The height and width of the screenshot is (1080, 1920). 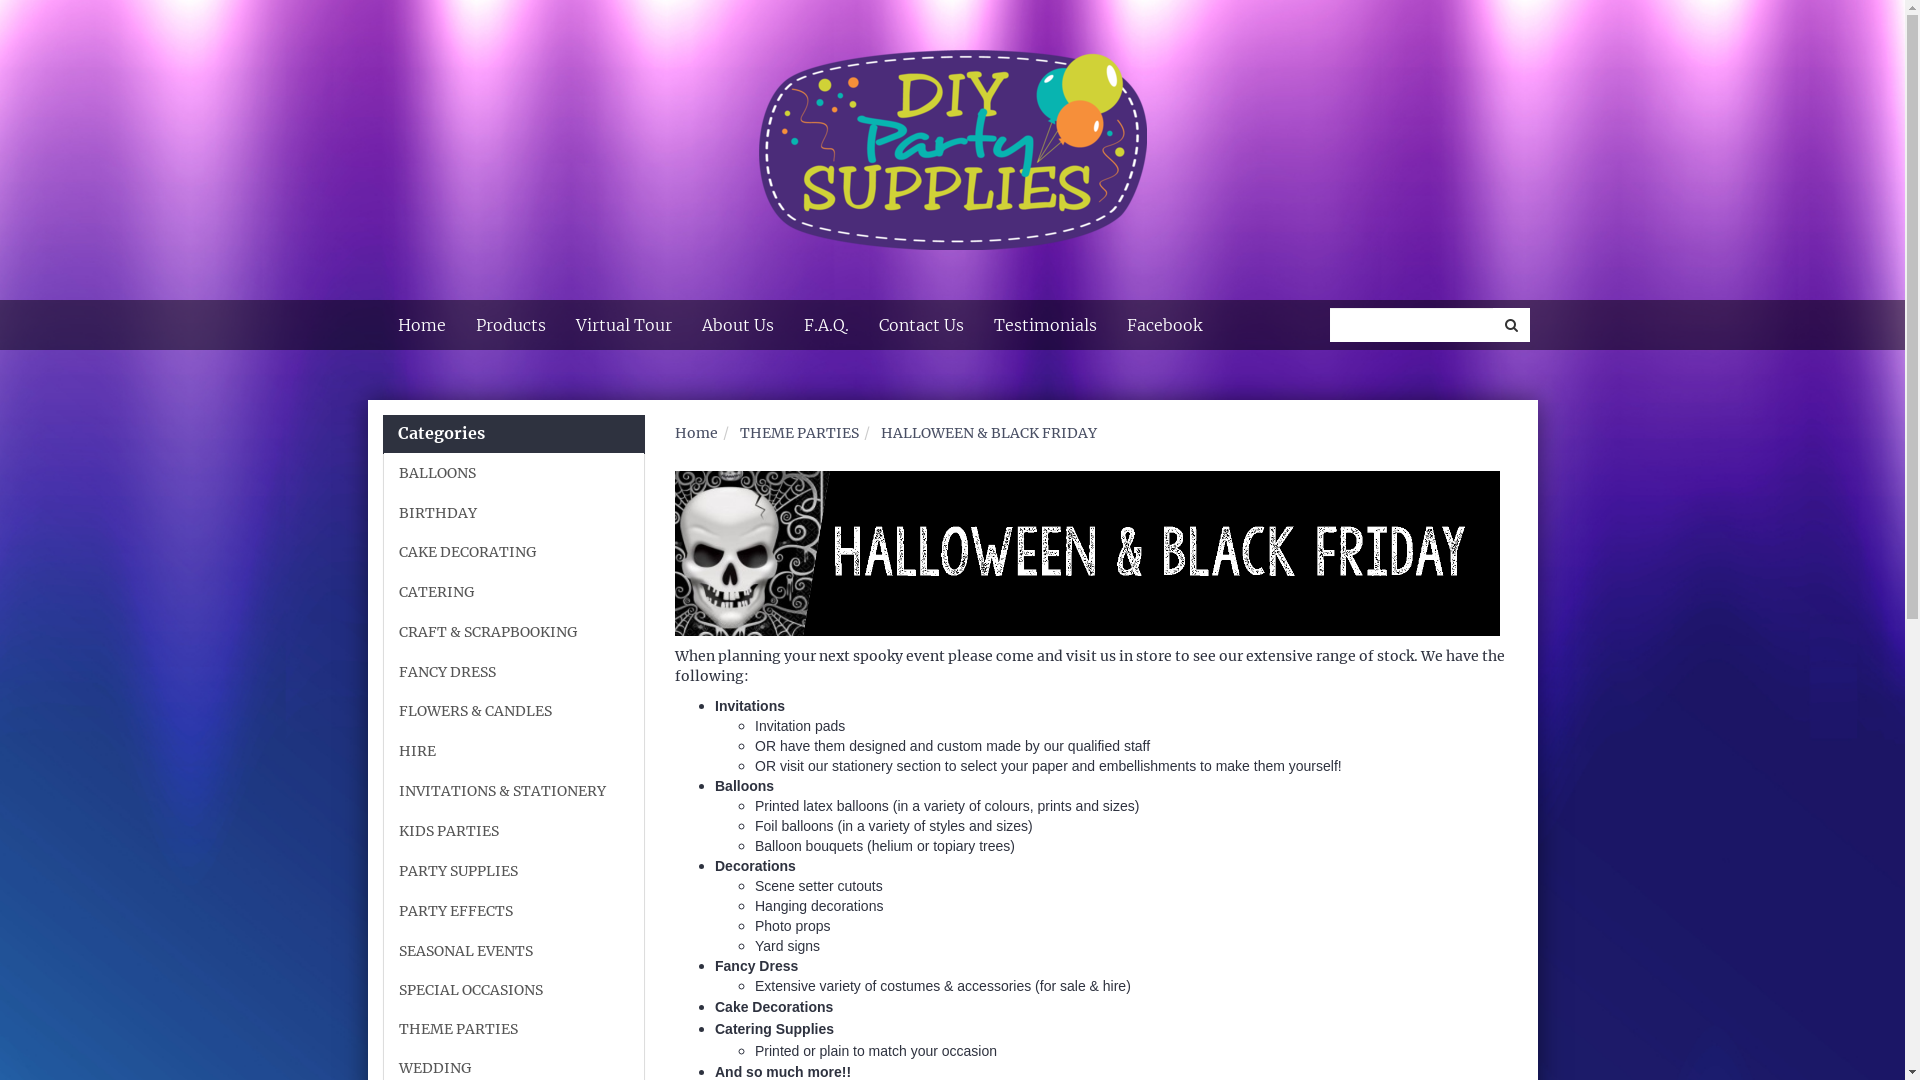 I want to click on INVITATIONS & STATIONERY, so click(x=514, y=791).